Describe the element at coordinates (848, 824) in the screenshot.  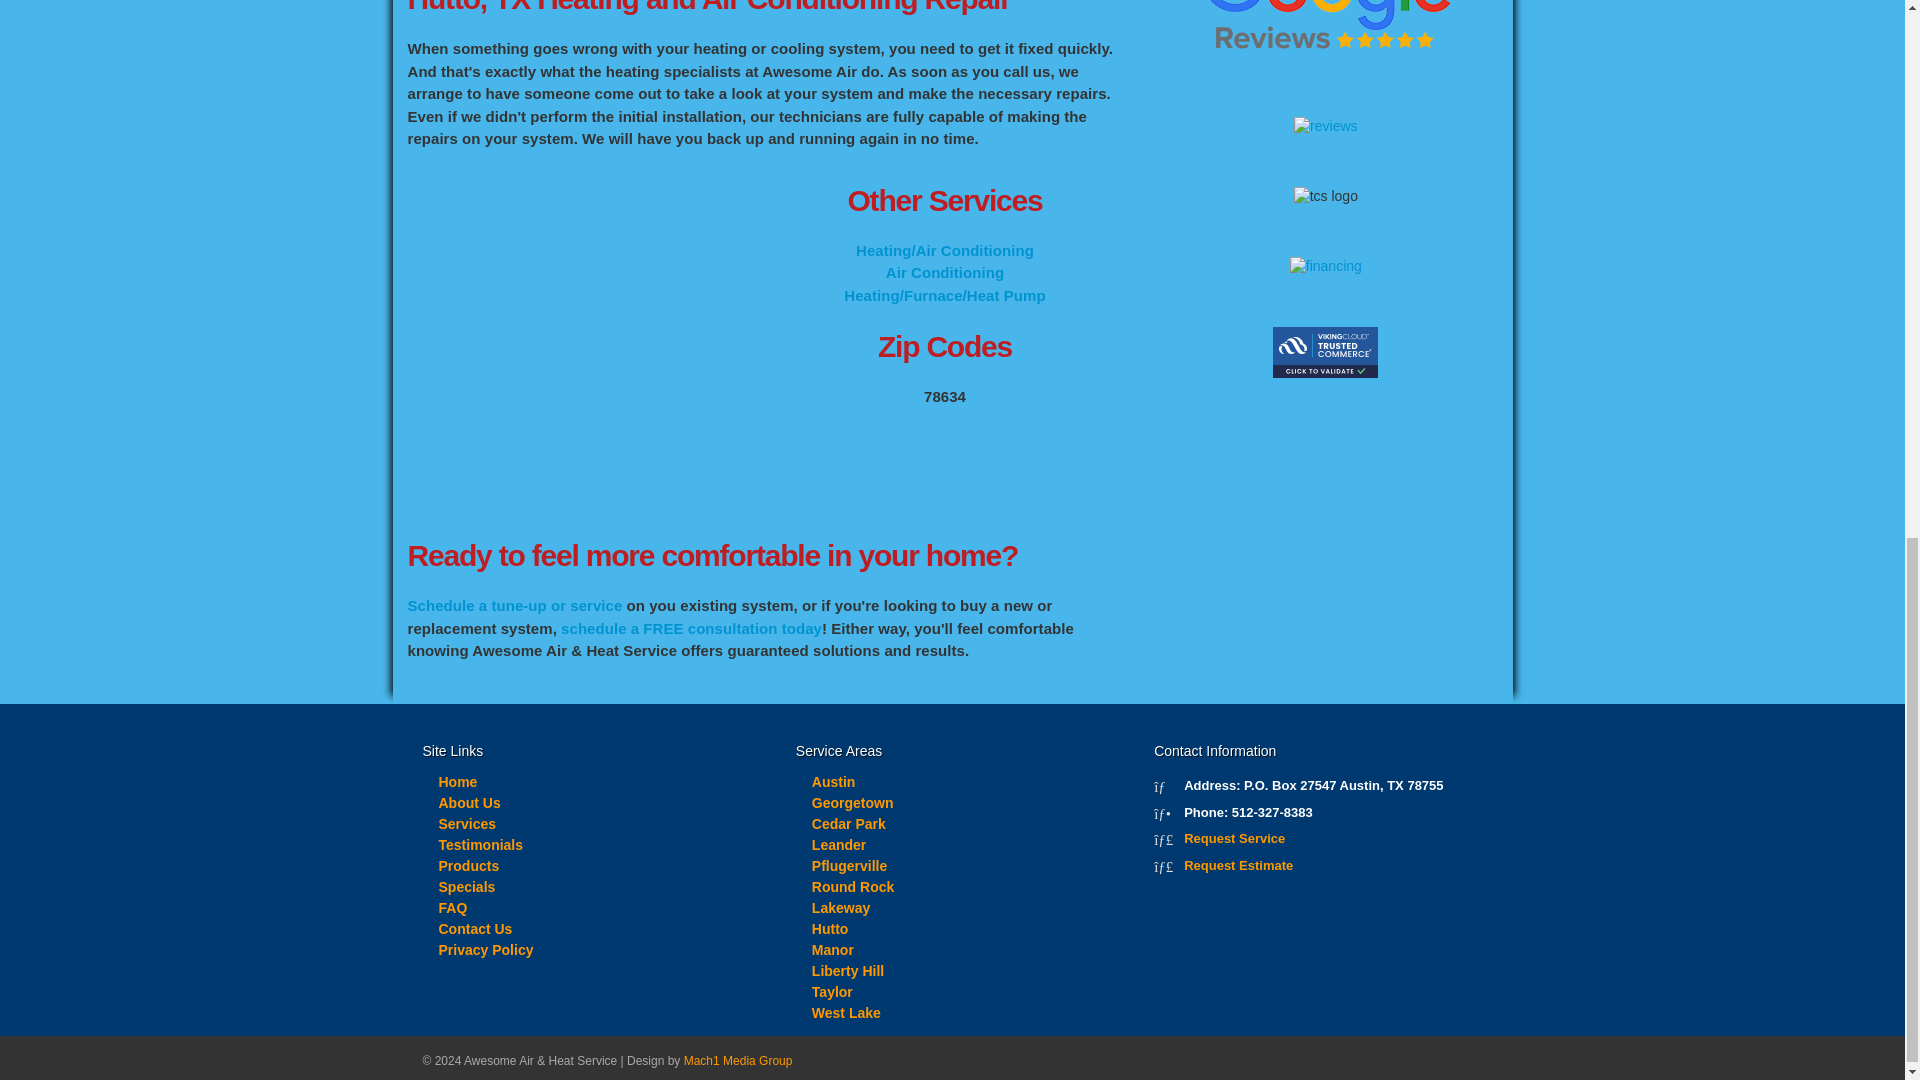
I see `Cedar Park` at that location.